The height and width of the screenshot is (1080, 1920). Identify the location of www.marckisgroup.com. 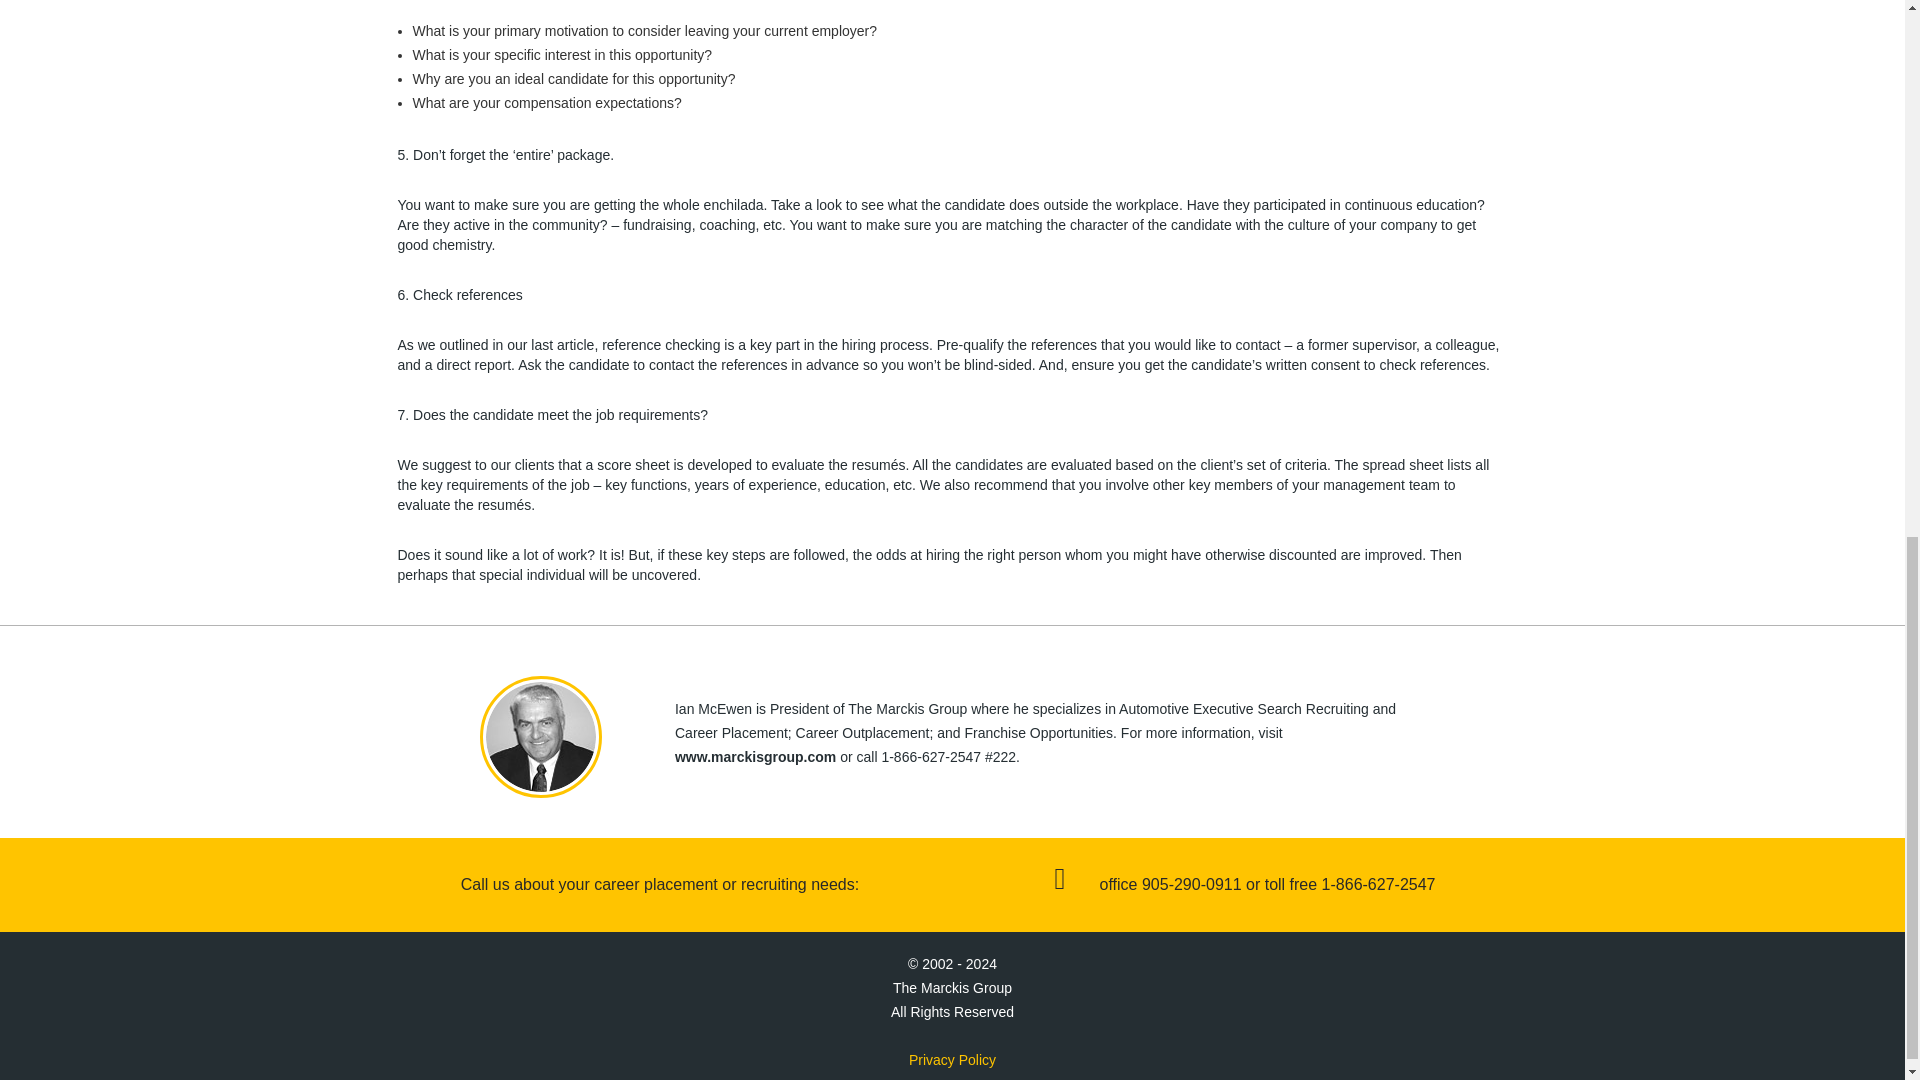
(755, 756).